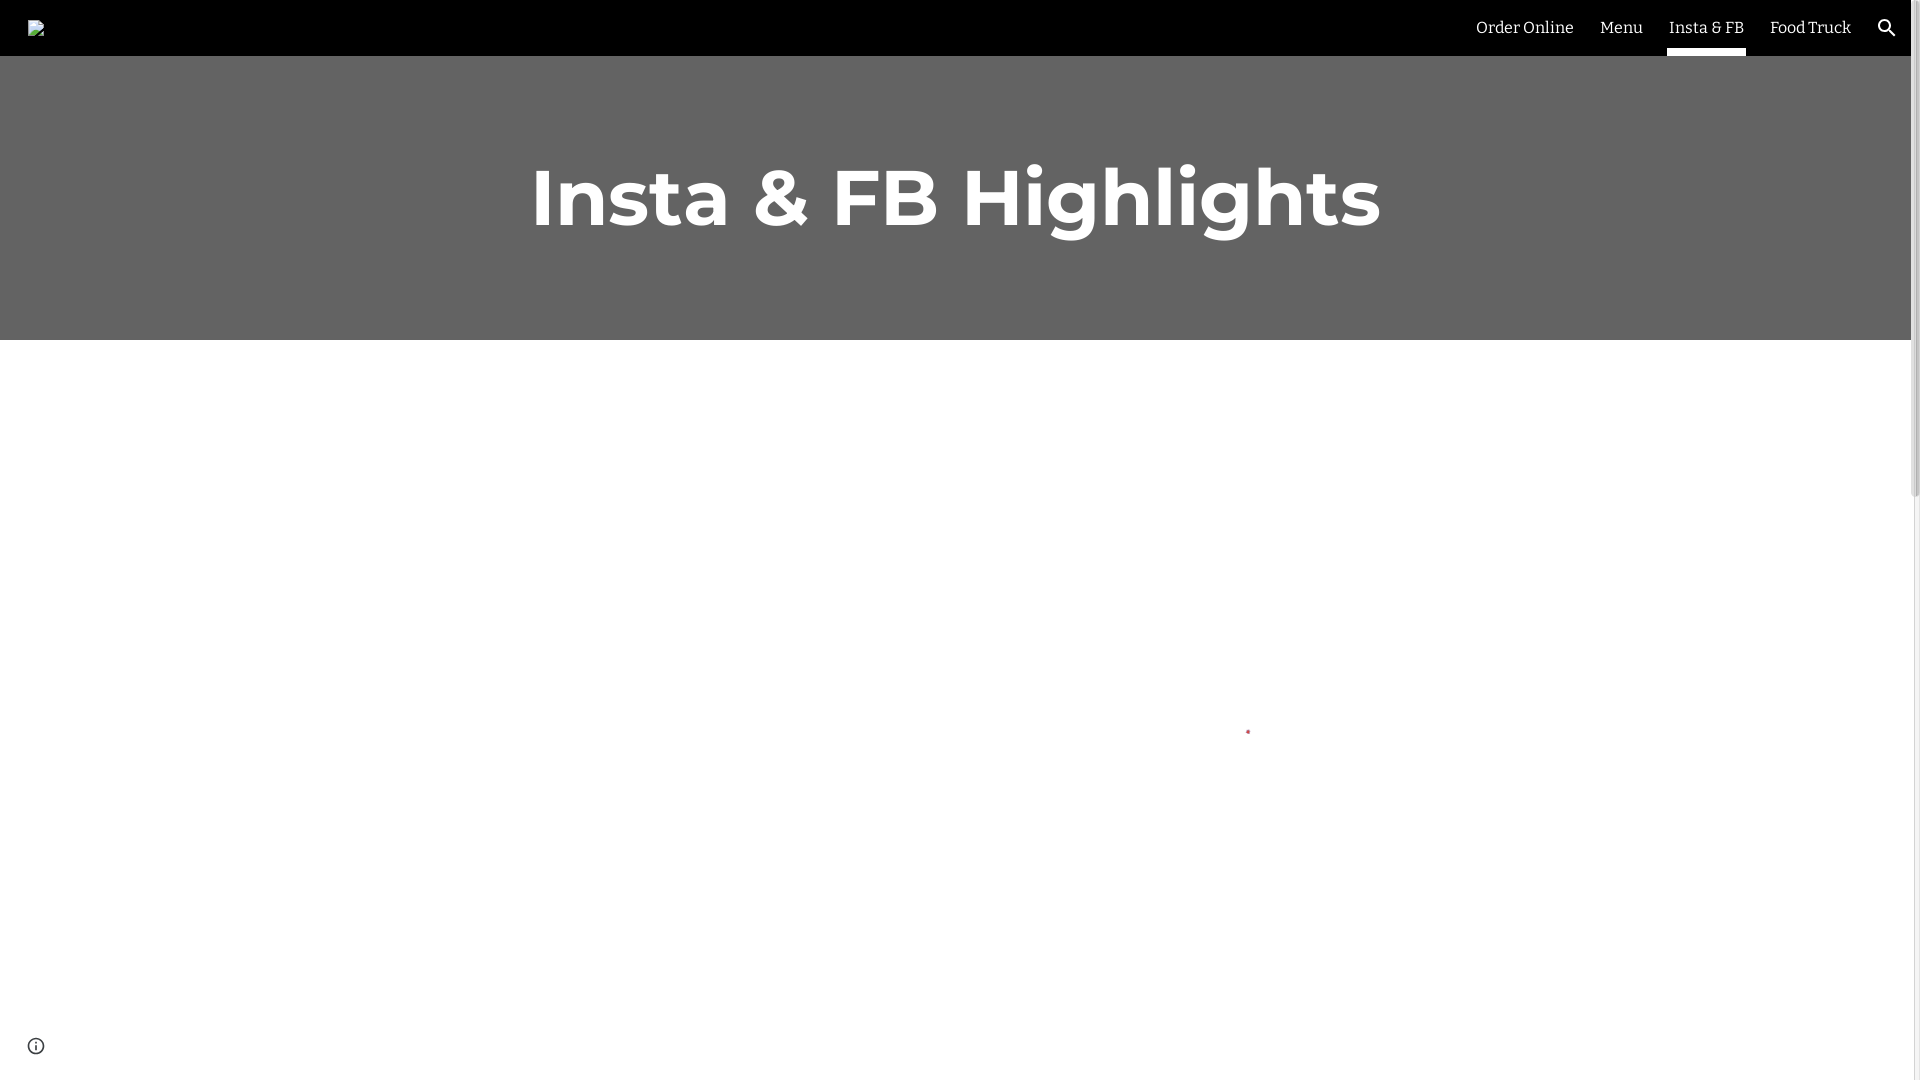 Image resolution: width=1920 pixels, height=1080 pixels. What do you see at coordinates (1622, 28) in the screenshot?
I see `Menu` at bounding box center [1622, 28].